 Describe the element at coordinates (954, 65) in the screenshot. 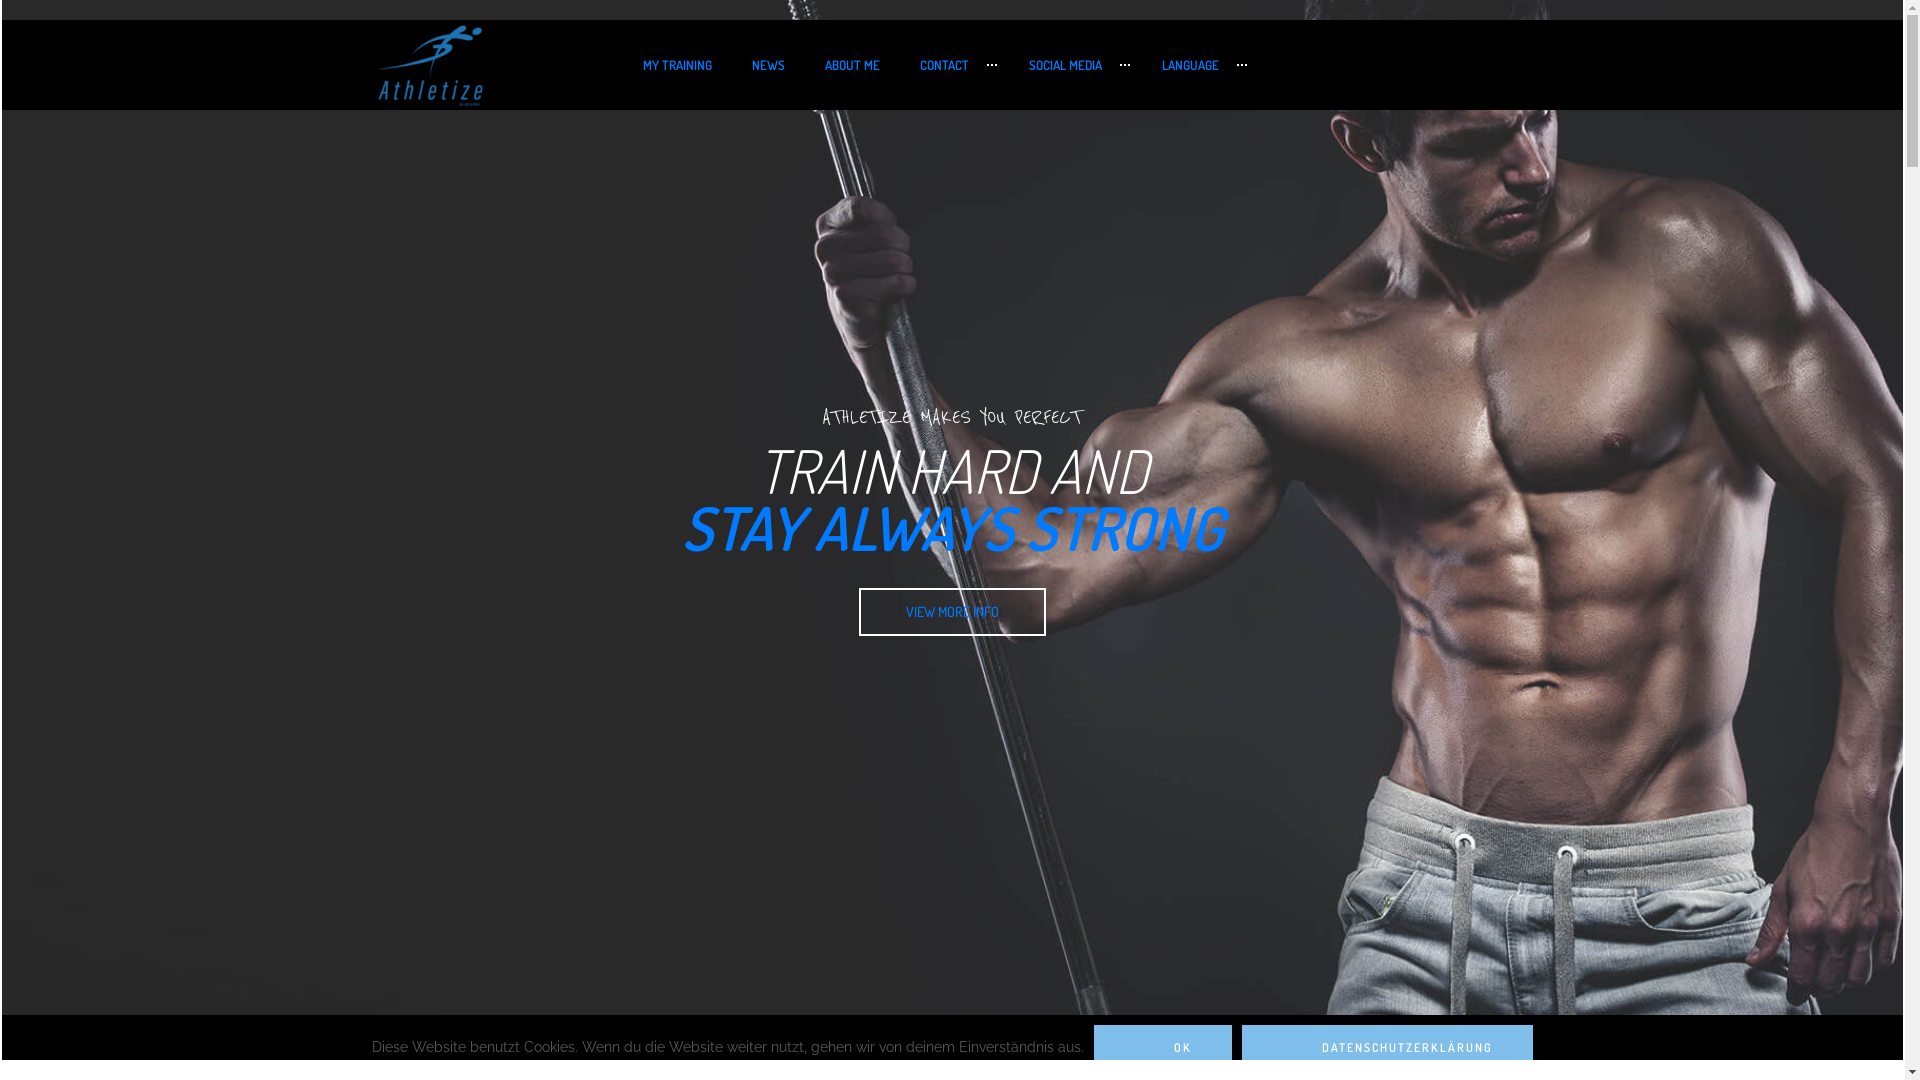

I see `CONTACT` at that location.